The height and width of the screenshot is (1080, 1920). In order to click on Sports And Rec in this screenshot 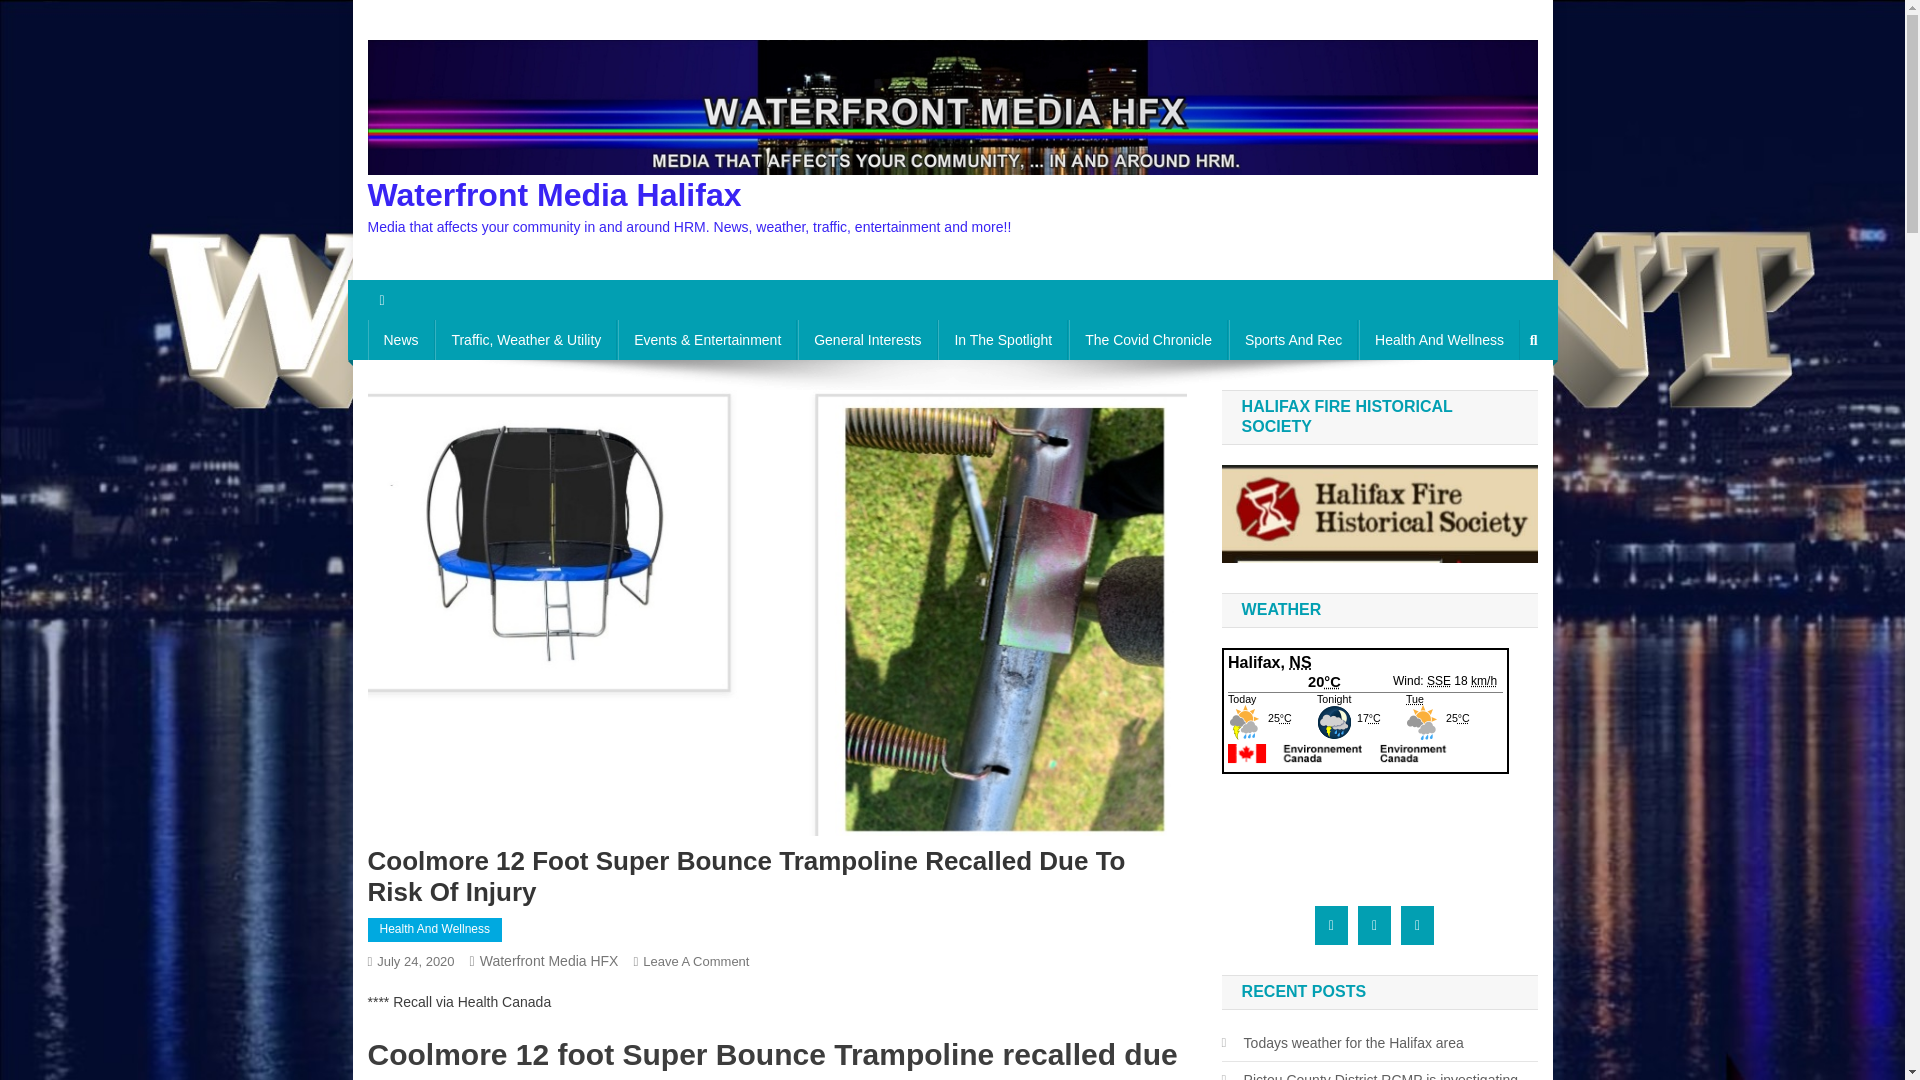, I will do `click(1292, 339)`.